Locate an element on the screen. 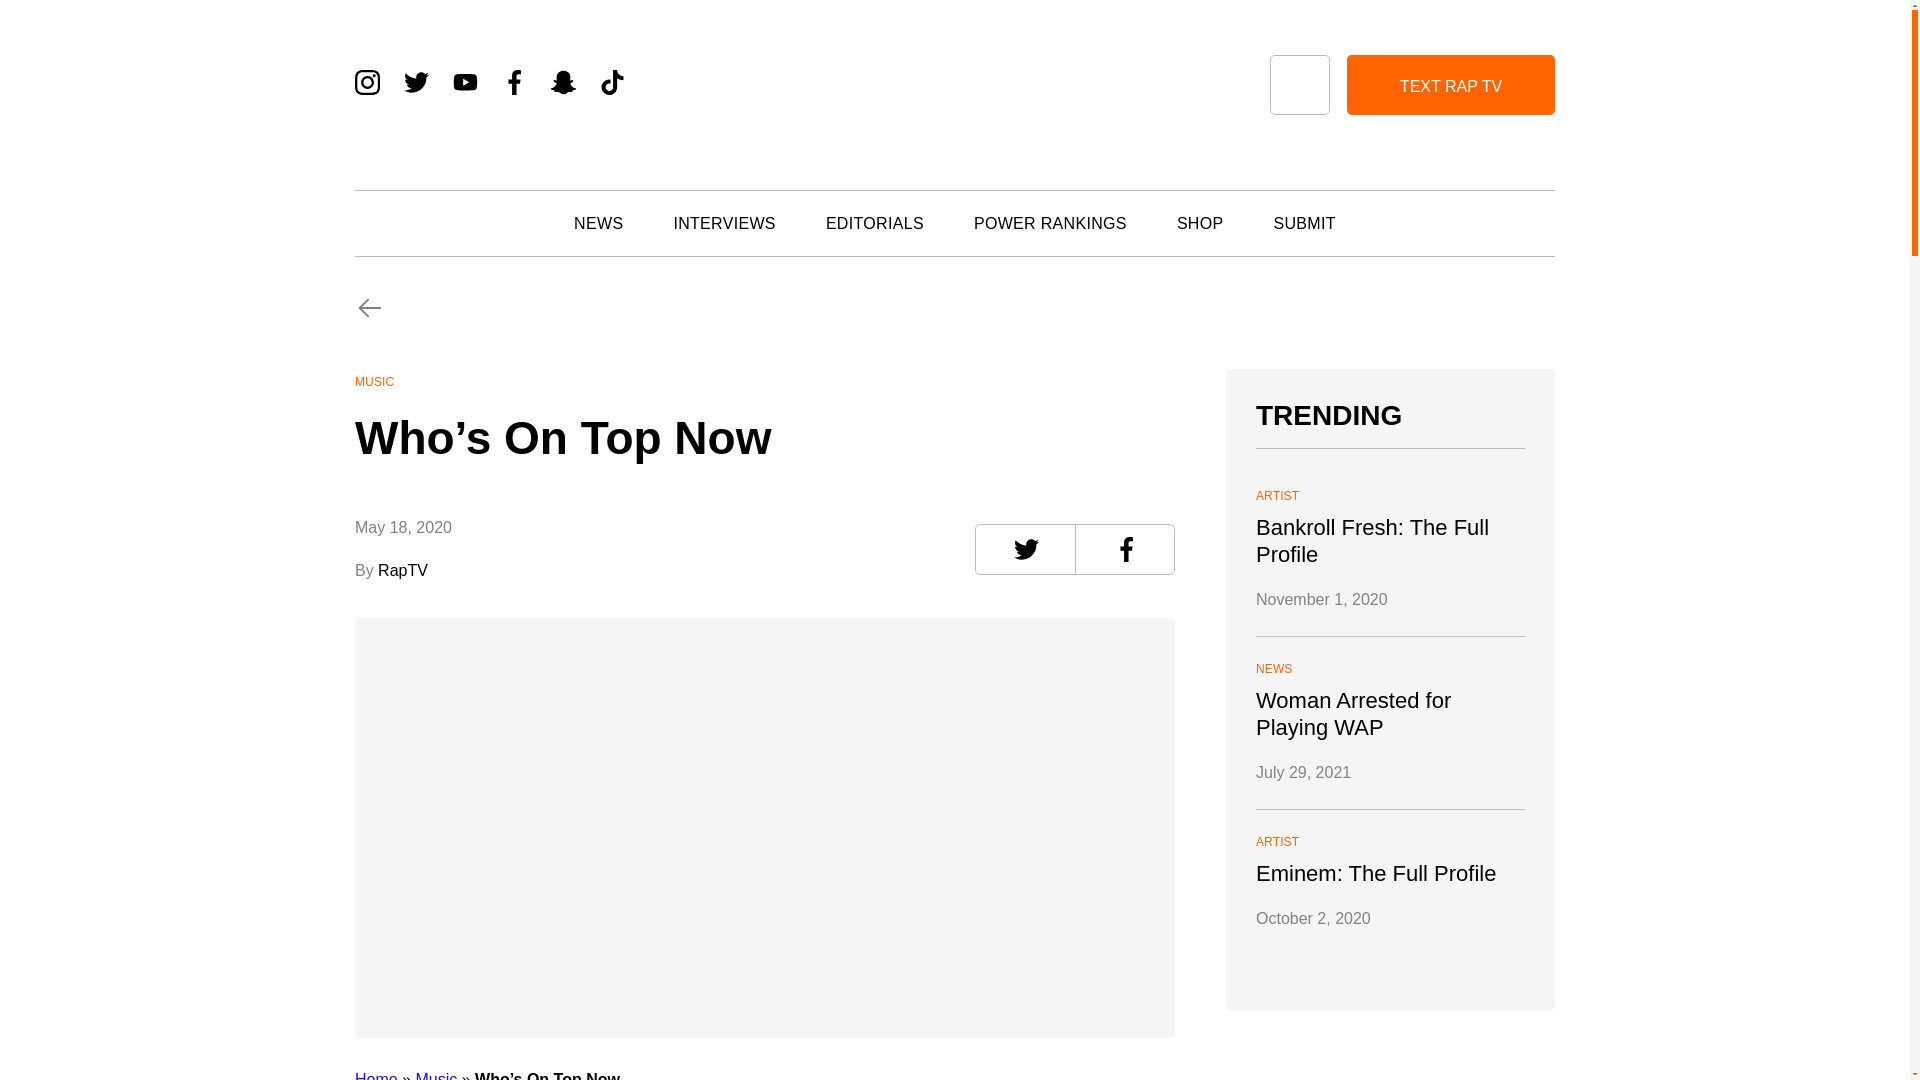 This screenshot has height=1080, width=1920. Music is located at coordinates (435, 1076).